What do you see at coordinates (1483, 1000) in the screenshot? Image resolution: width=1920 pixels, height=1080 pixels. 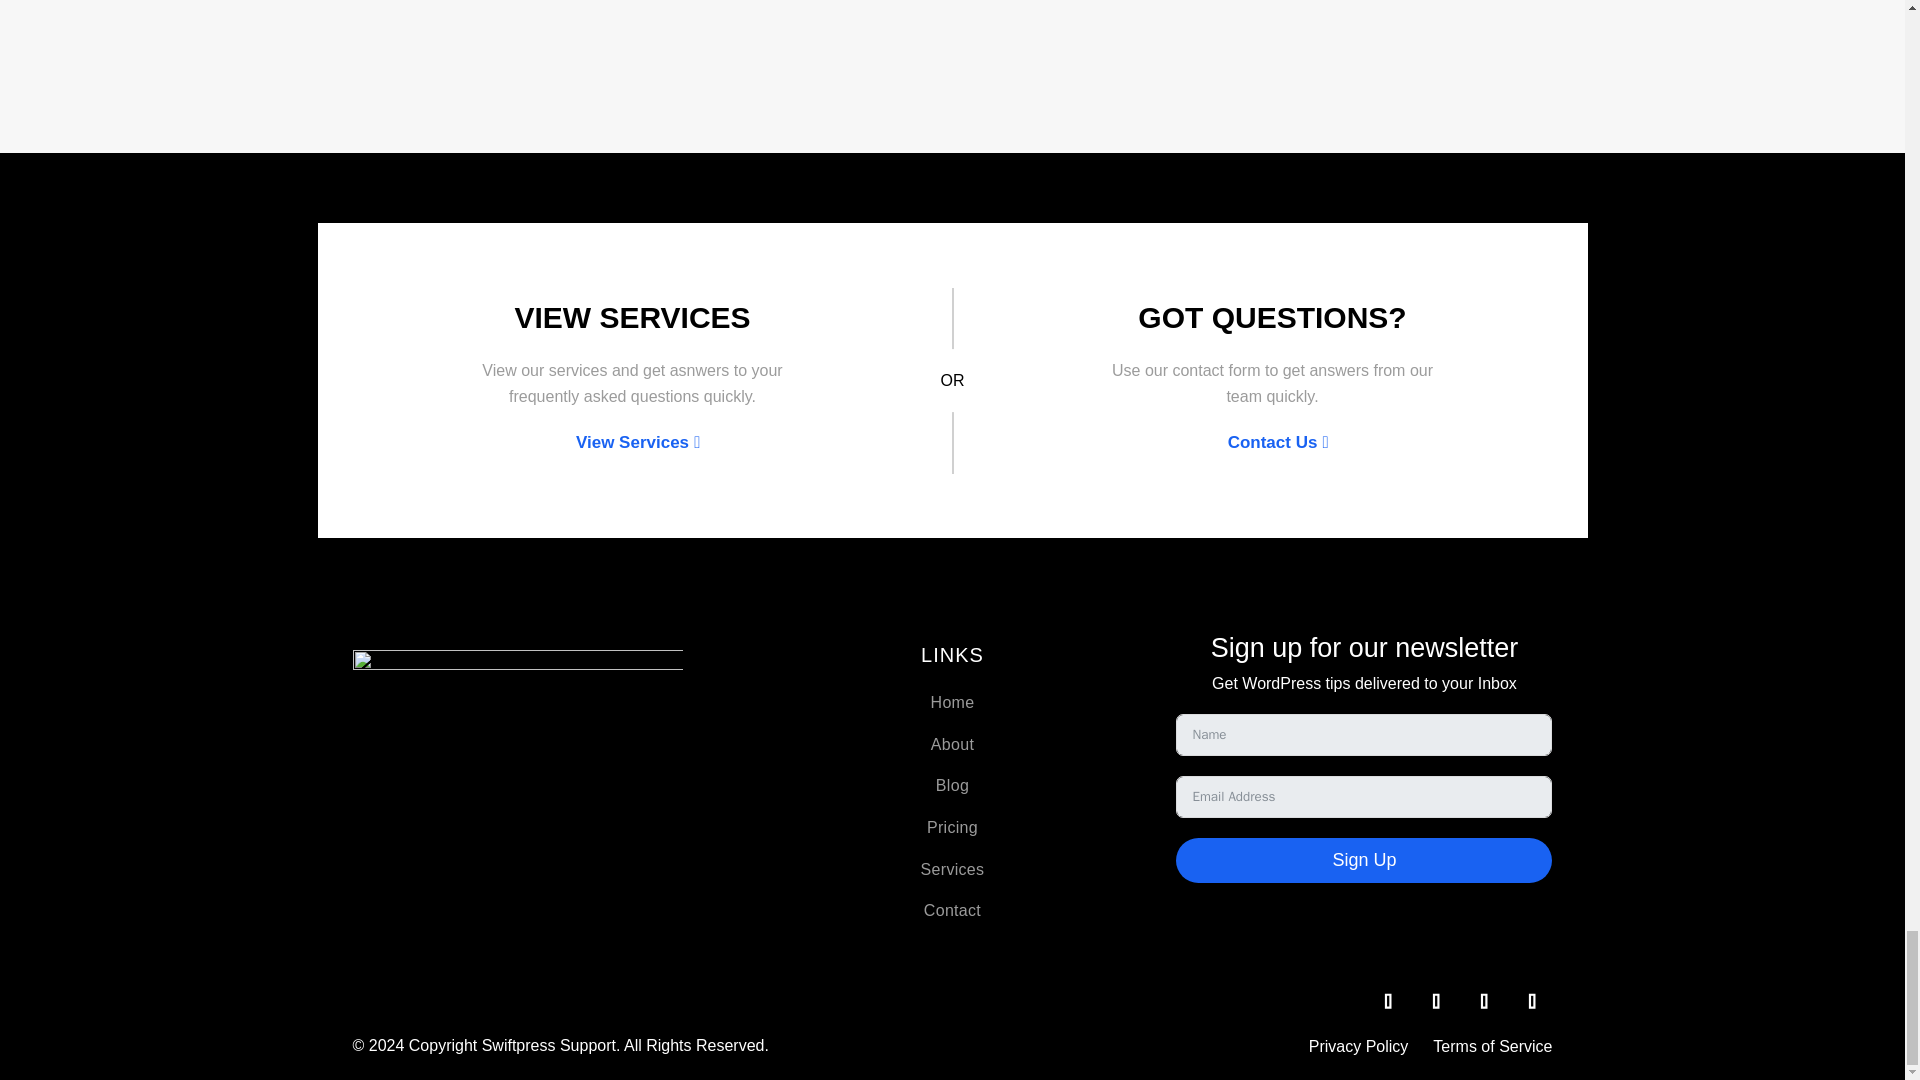 I see `Follow on Facebook` at bounding box center [1483, 1000].